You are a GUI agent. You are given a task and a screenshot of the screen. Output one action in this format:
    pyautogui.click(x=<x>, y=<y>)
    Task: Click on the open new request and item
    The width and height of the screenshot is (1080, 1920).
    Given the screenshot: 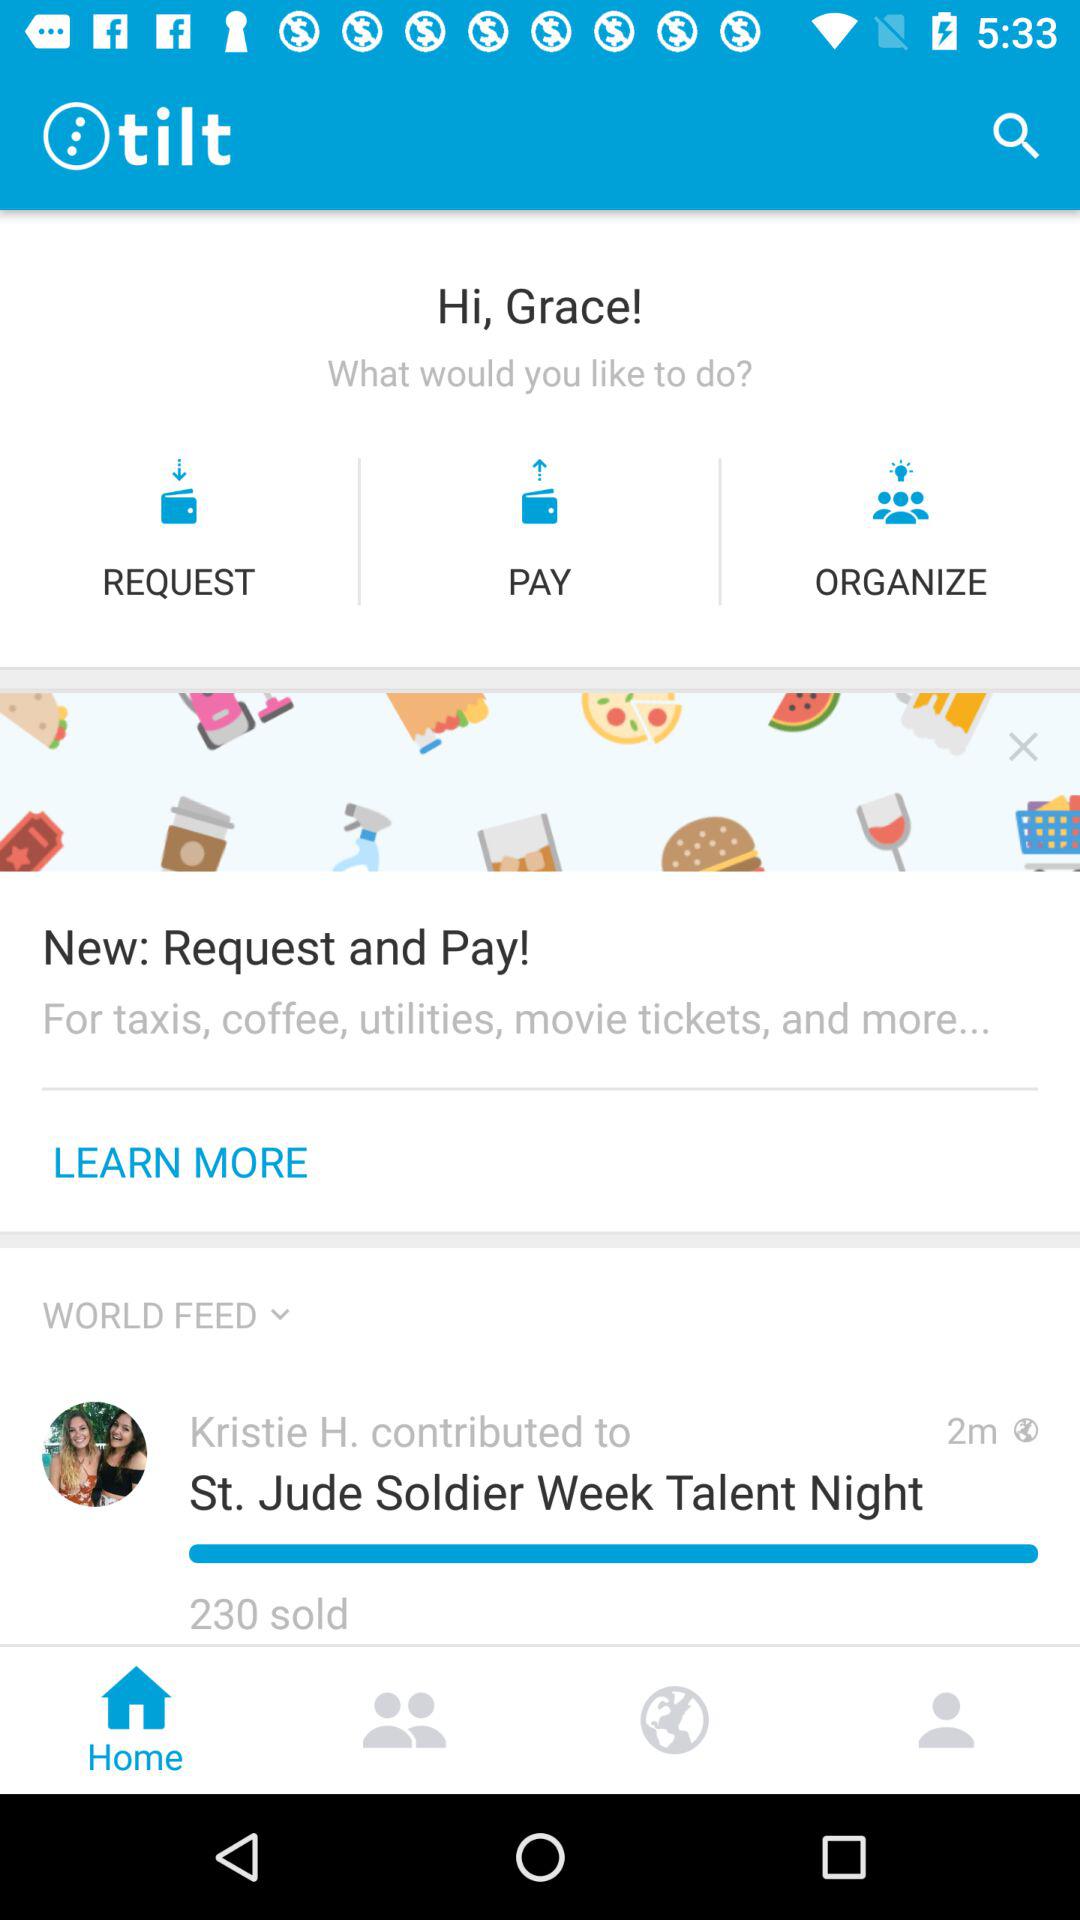 What is the action you would take?
    pyautogui.click(x=540, y=945)
    